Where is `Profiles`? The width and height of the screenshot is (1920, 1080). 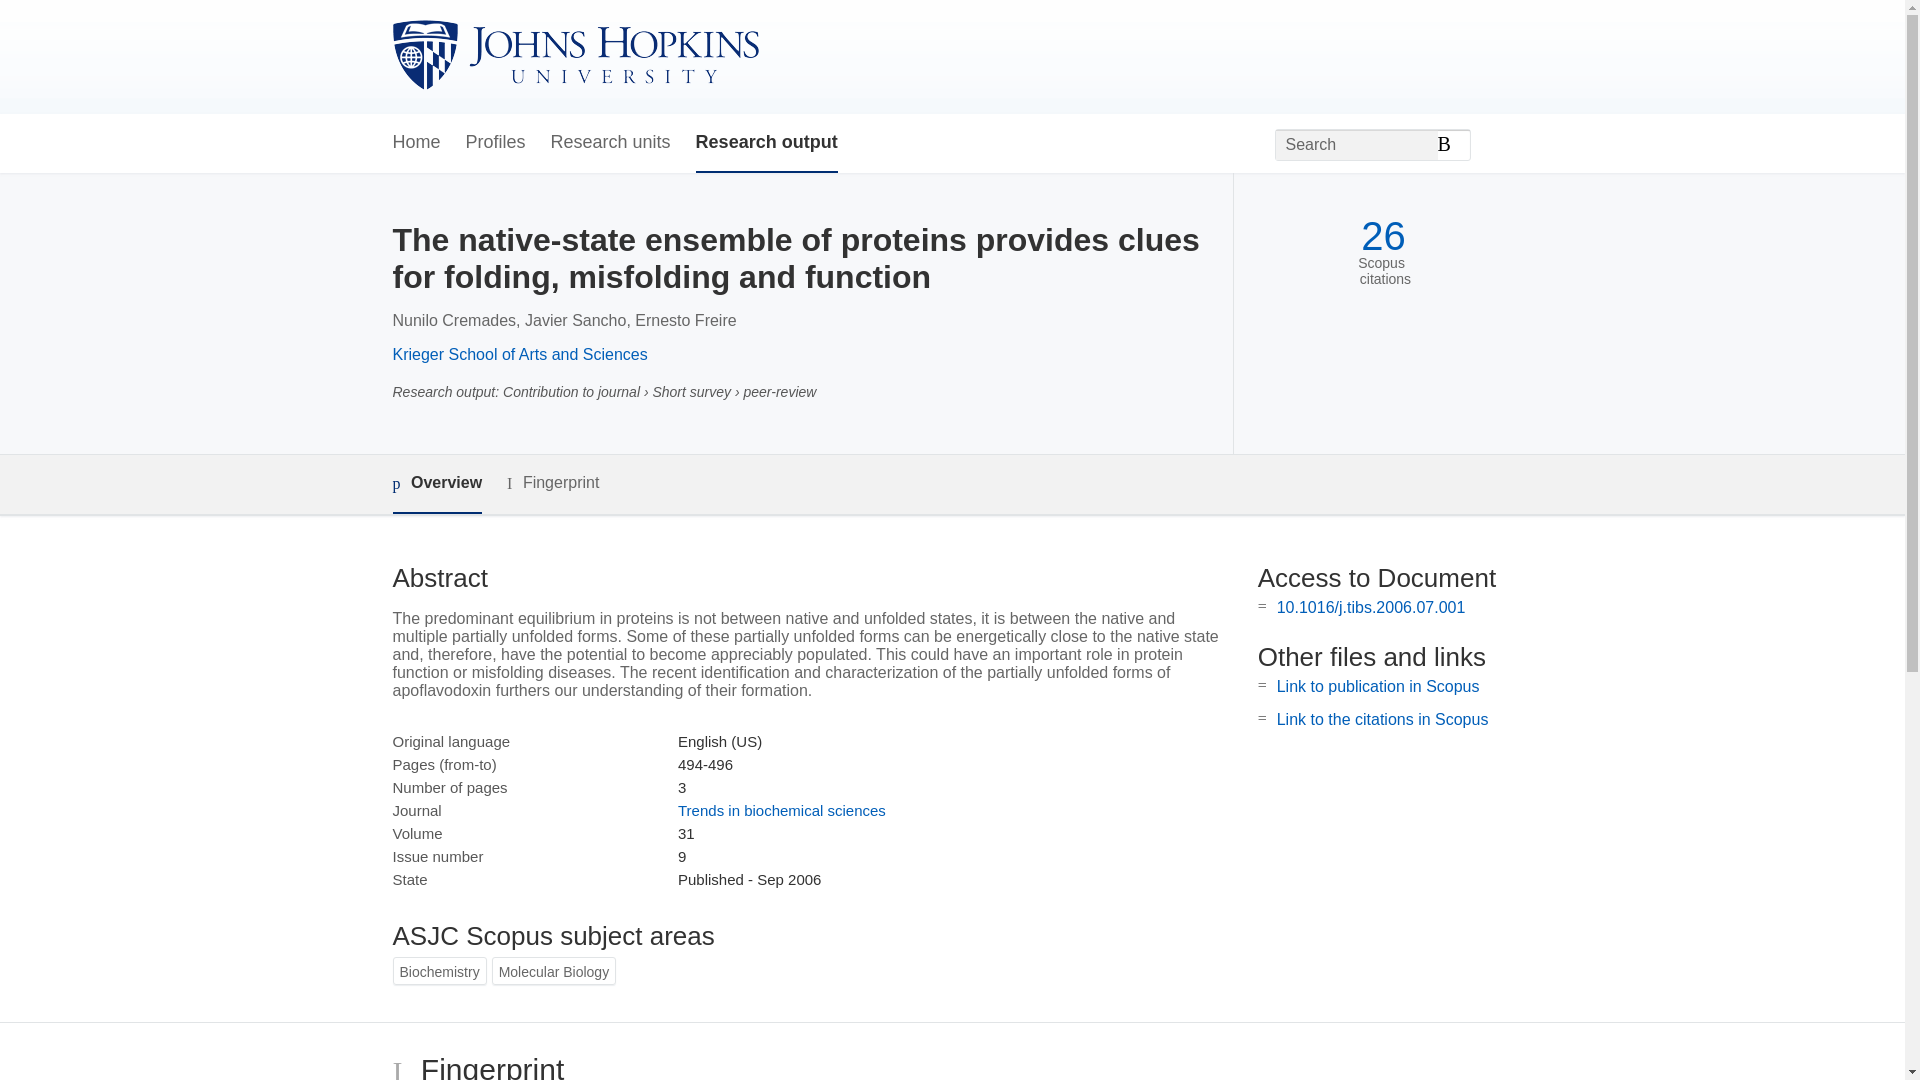 Profiles is located at coordinates (496, 143).